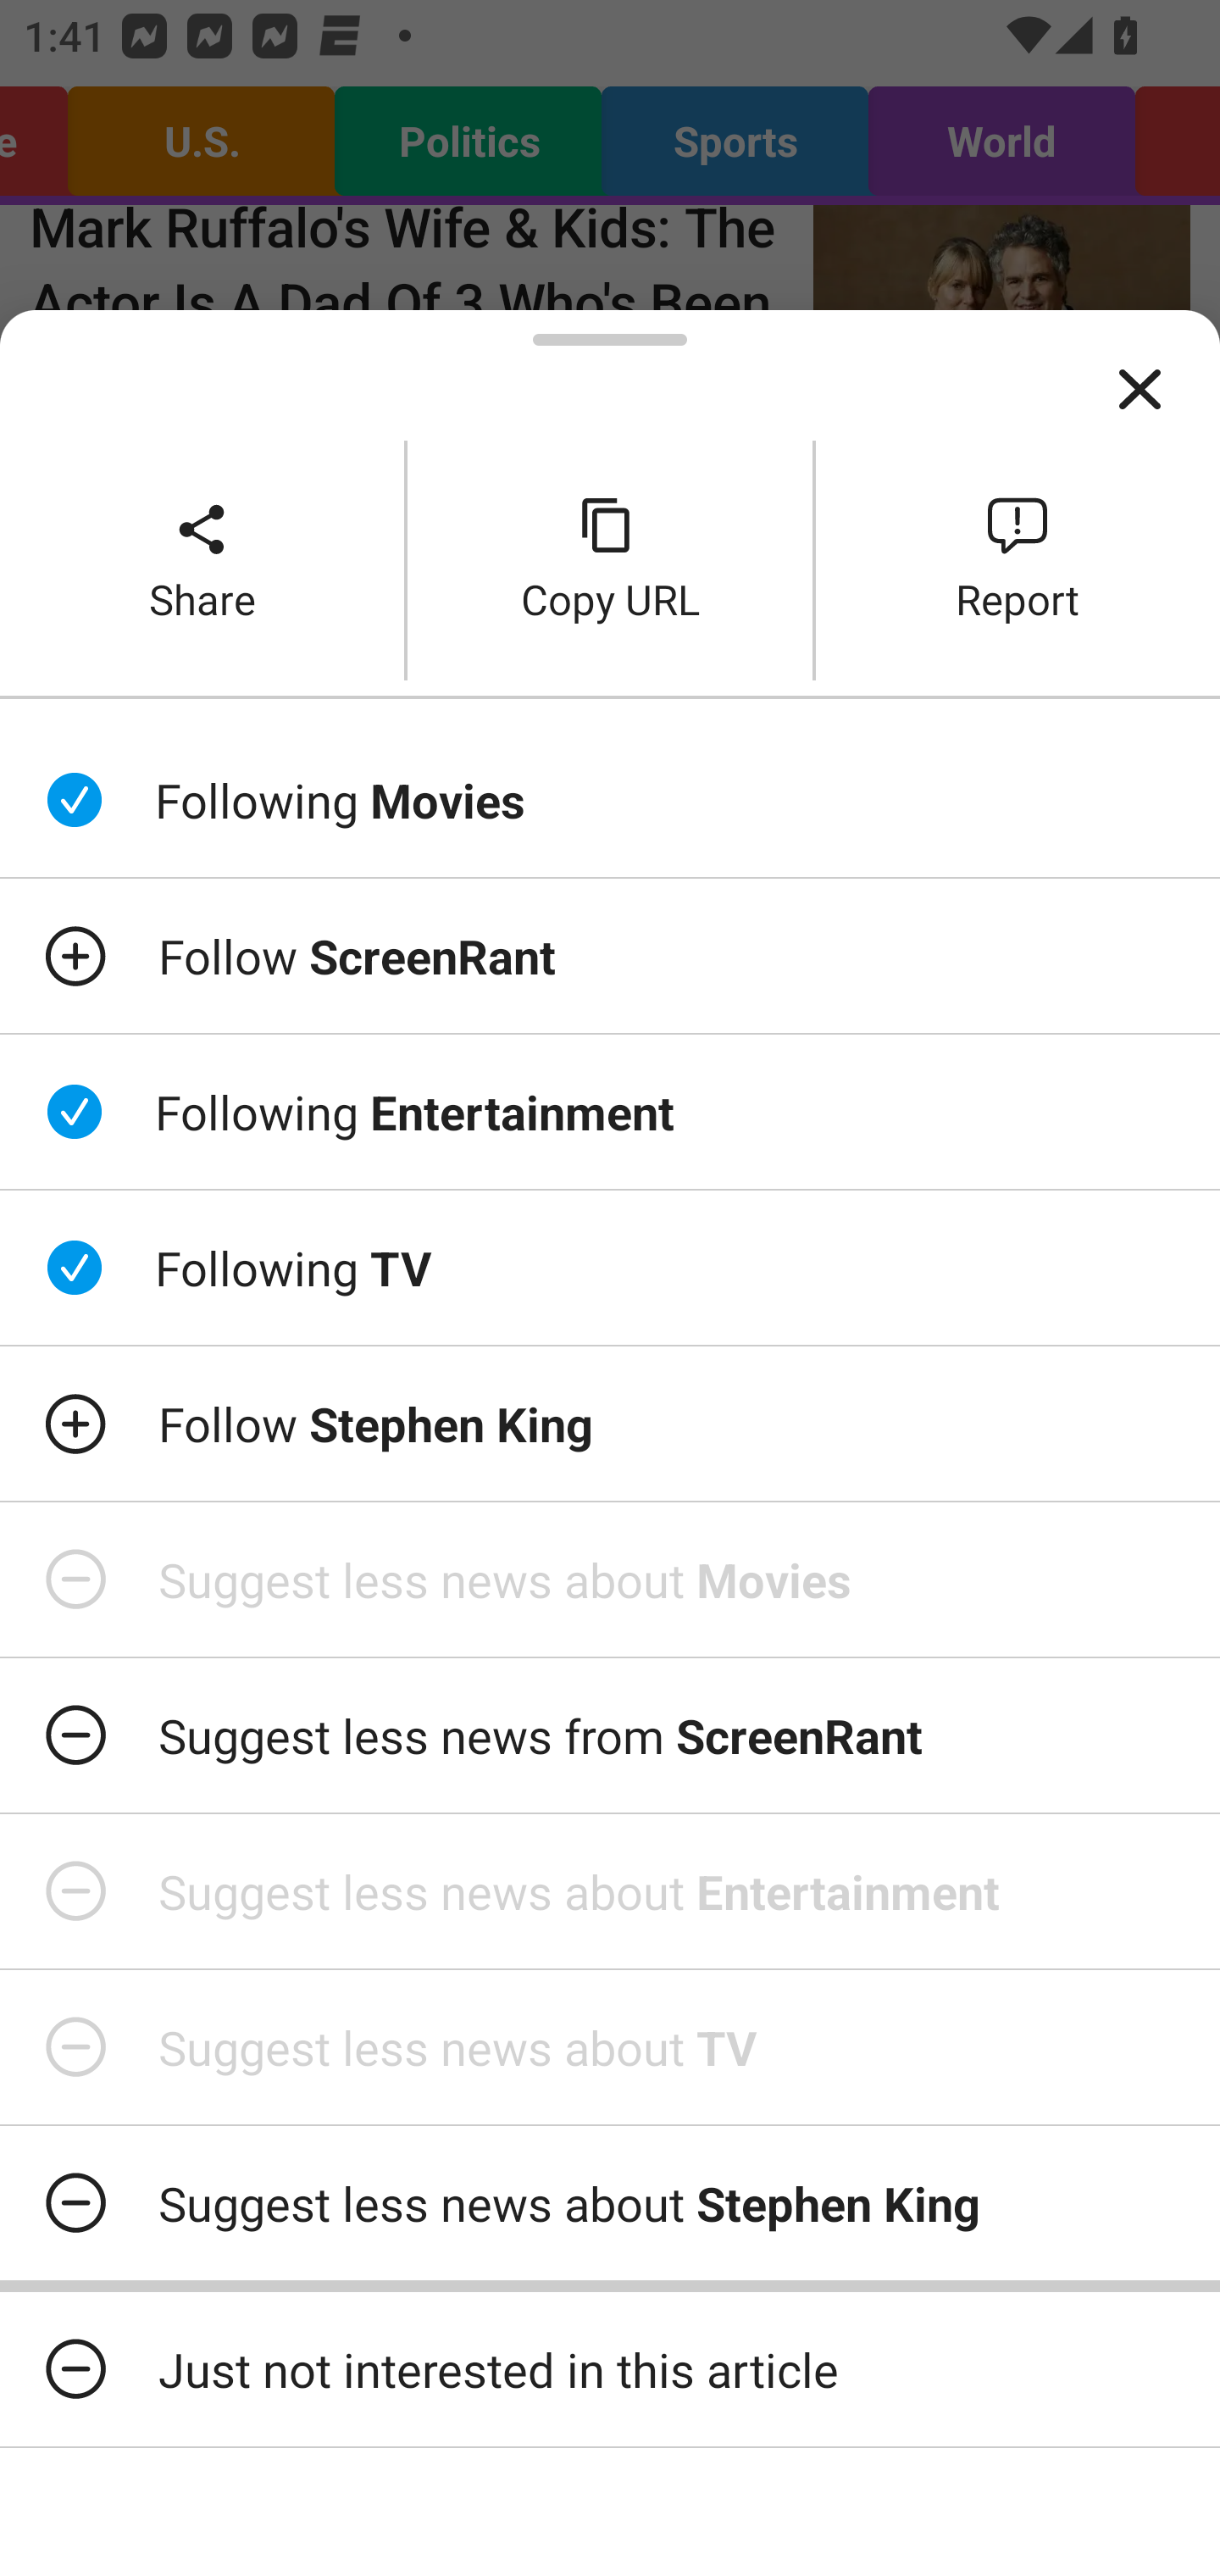 The height and width of the screenshot is (2576, 1220). Describe the element at coordinates (610, 1579) in the screenshot. I see `Suggest less news about Movies` at that location.